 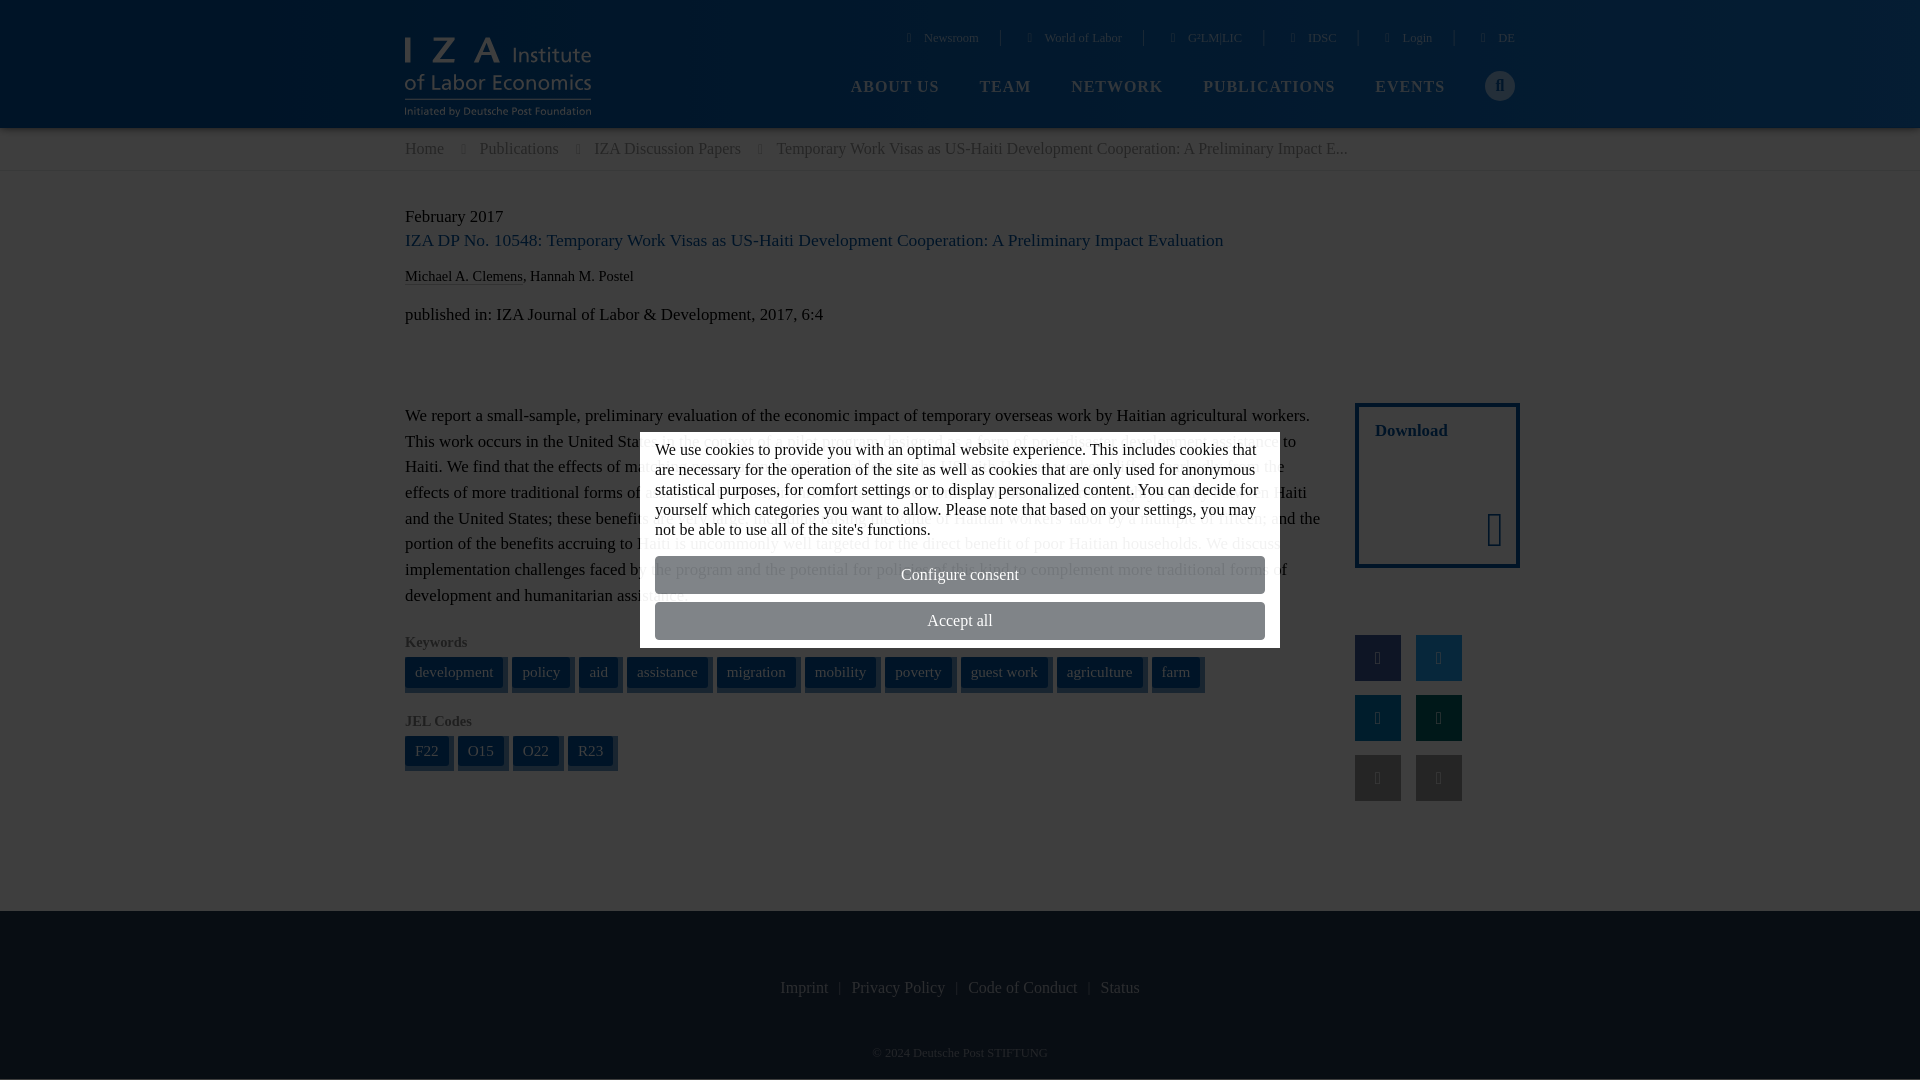 I want to click on IDSC, so click(x=1310, y=40).